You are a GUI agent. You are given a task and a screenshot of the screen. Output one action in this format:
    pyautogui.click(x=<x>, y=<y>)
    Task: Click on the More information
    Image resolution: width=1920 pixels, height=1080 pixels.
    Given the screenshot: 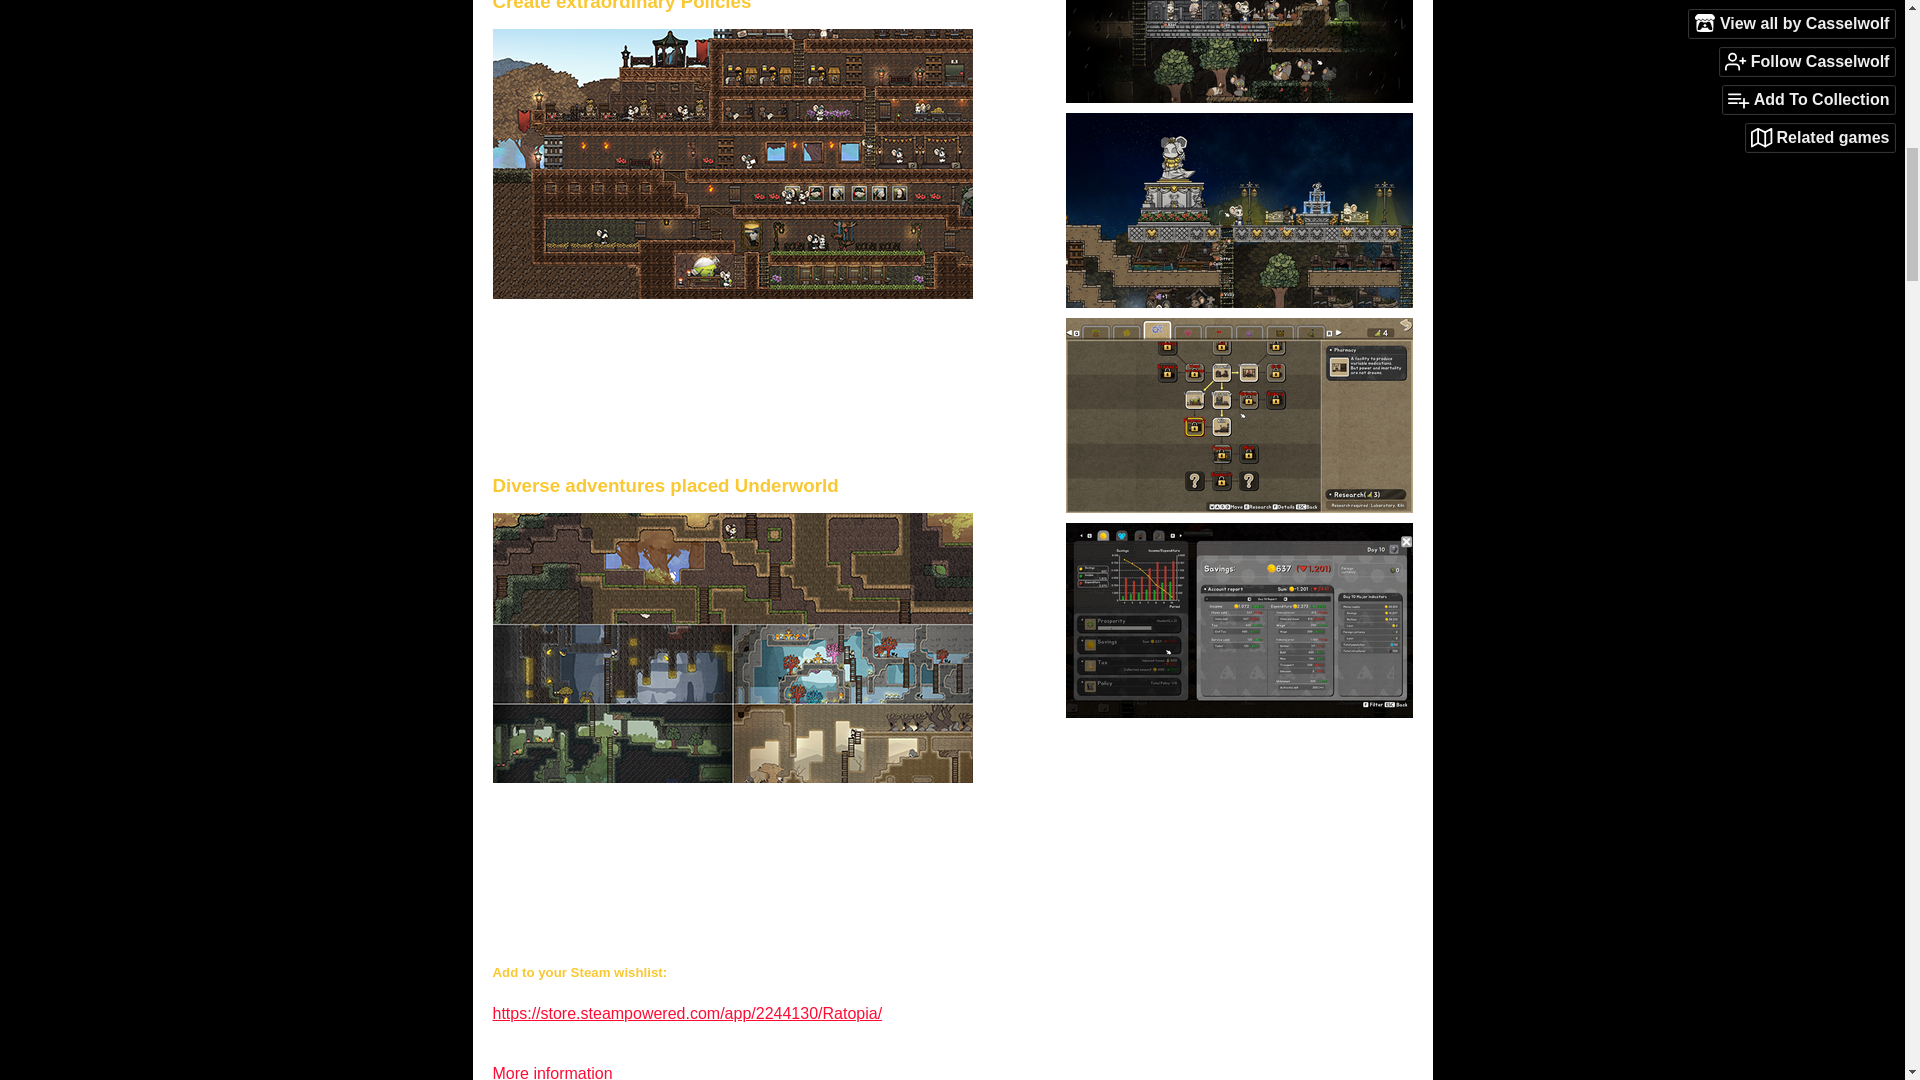 What is the action you would take?
    pyautogui.click(x=560, y=1072)
    